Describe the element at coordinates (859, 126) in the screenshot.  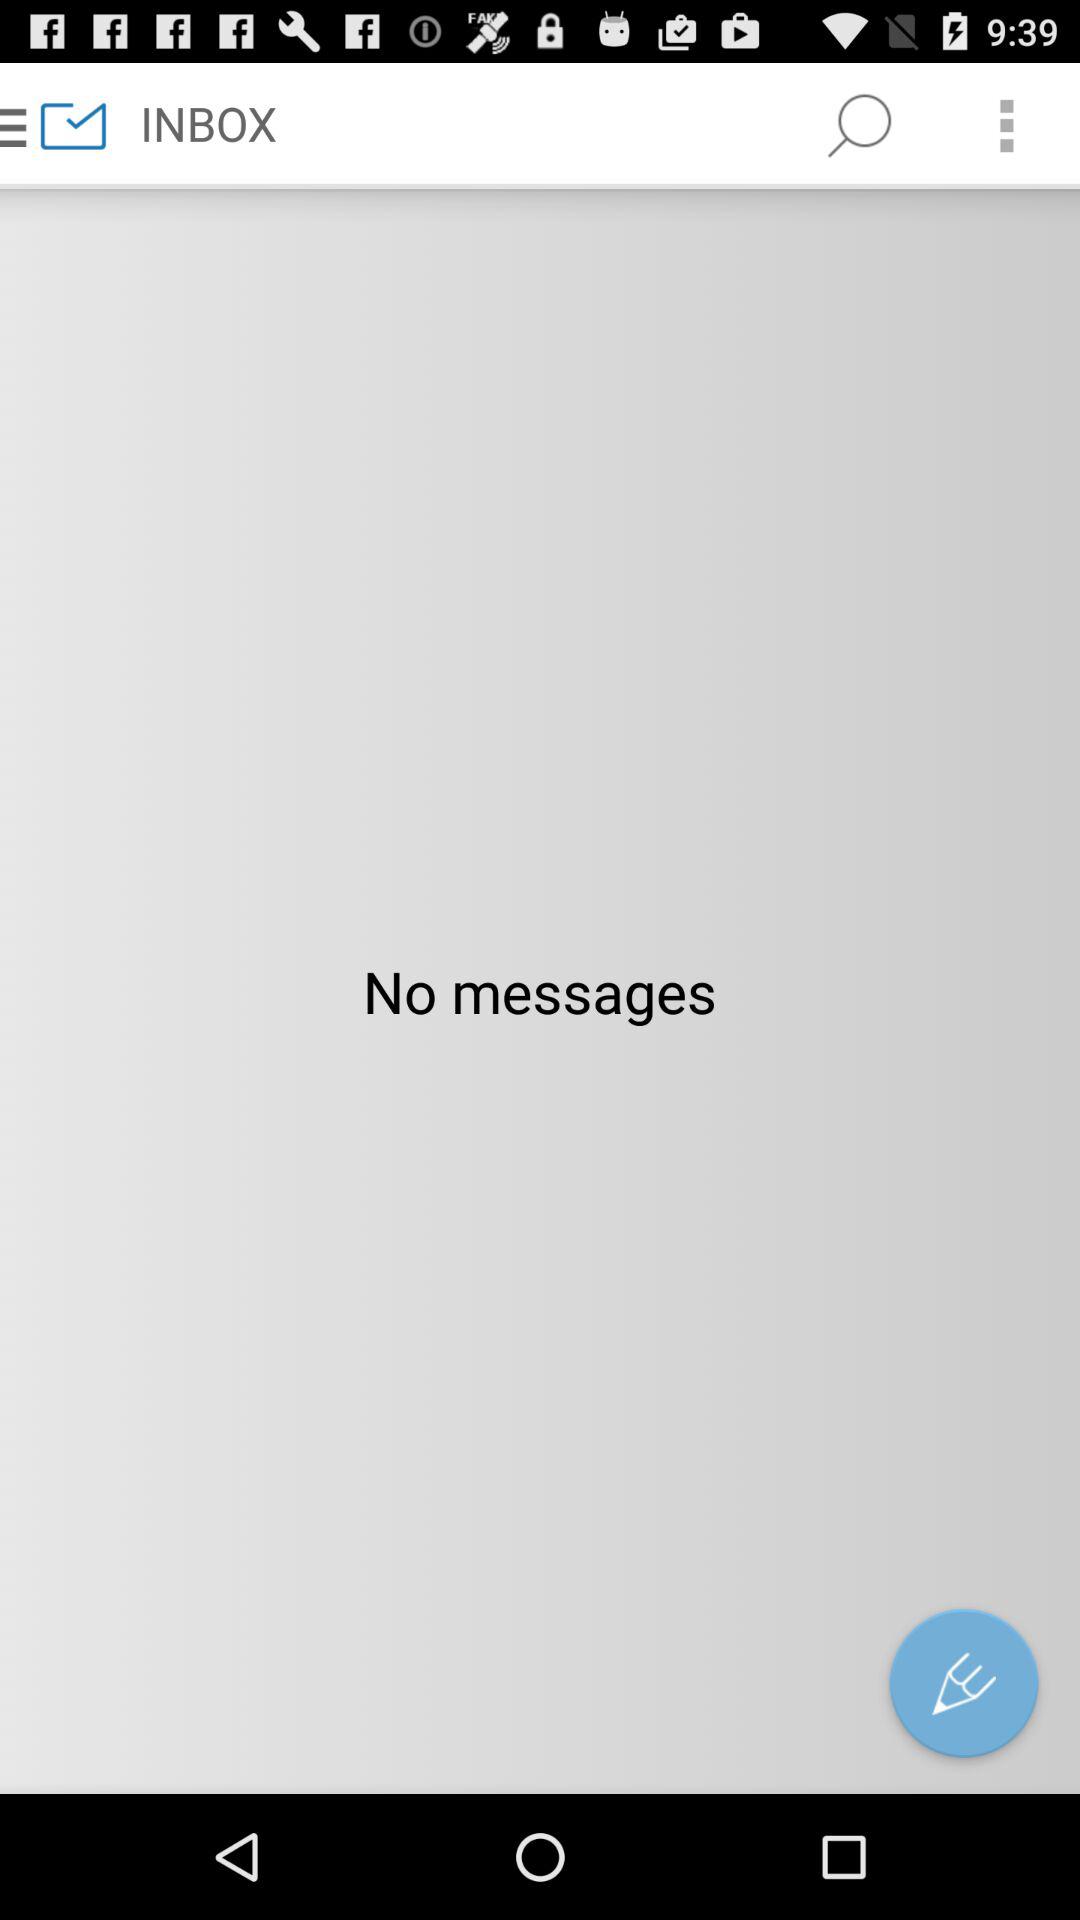
I see `launch icon next to the inbox item` at that location.